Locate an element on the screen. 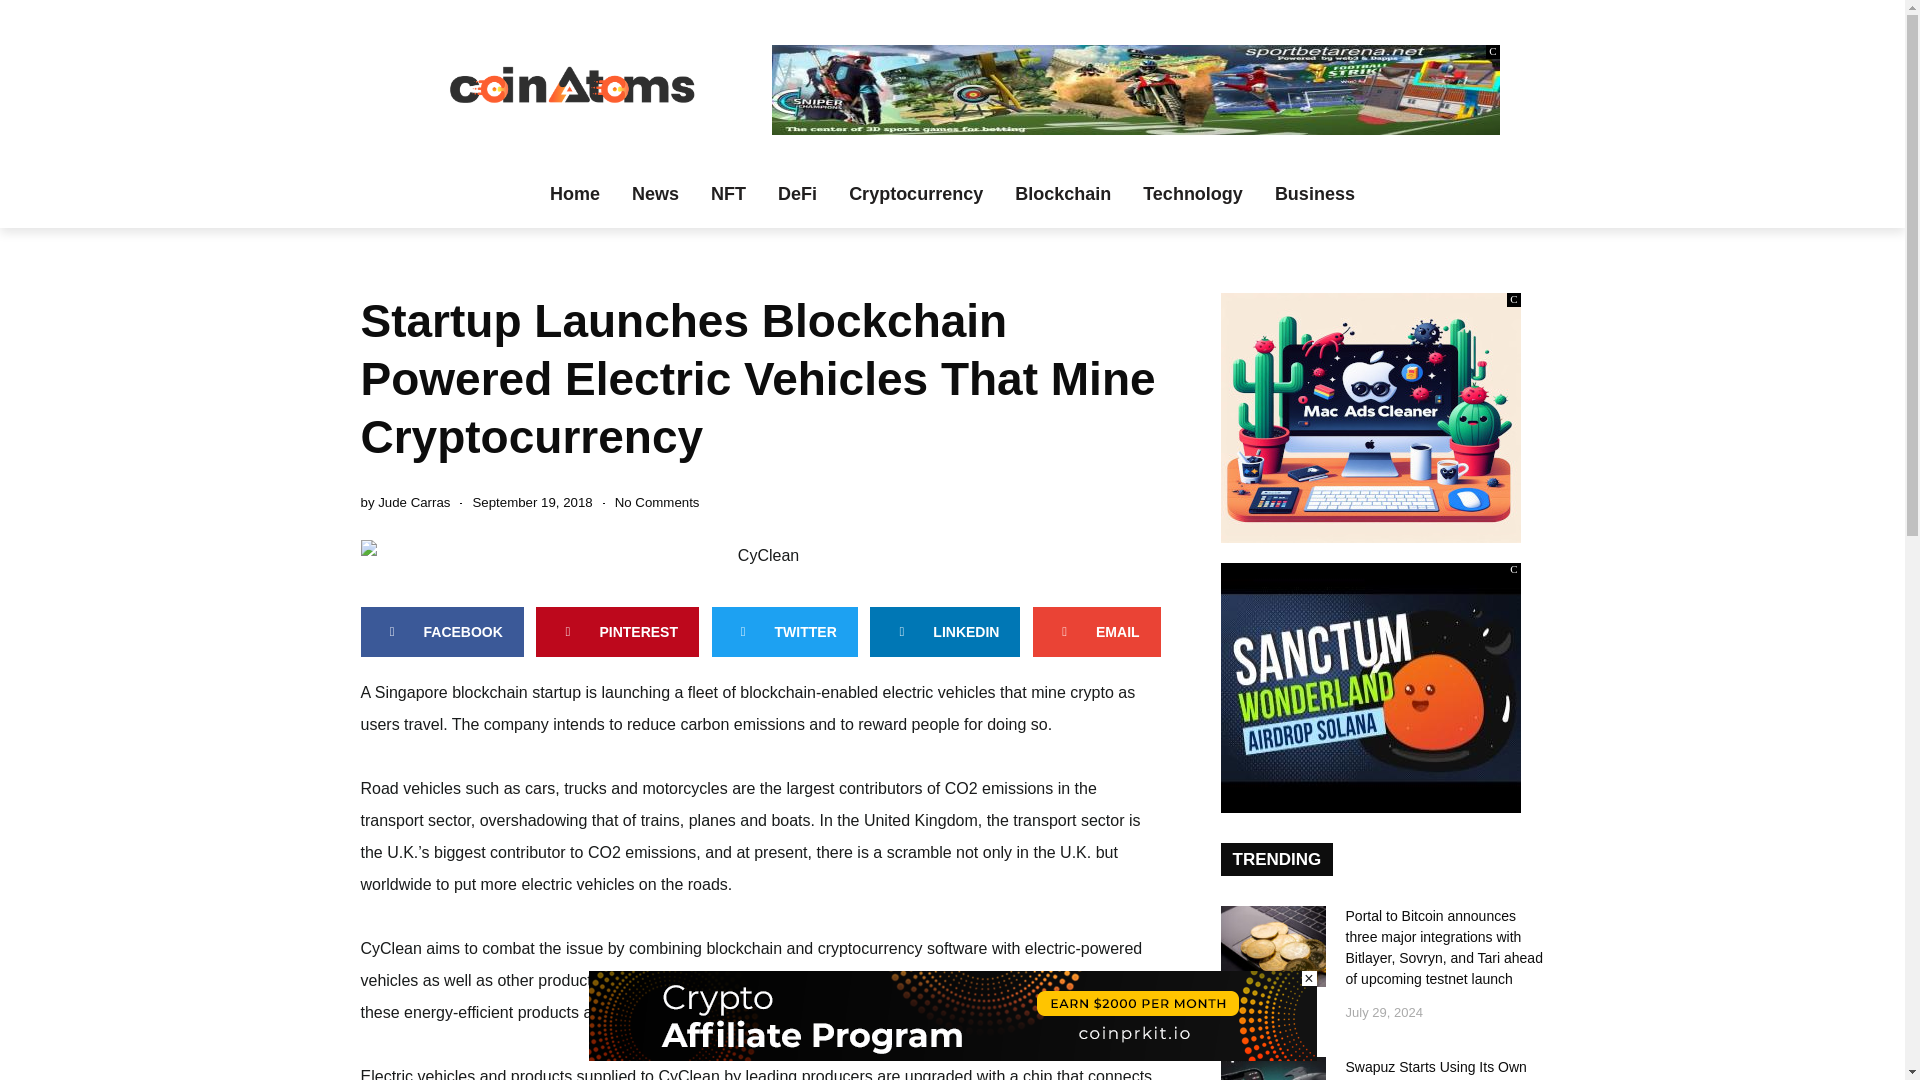 Image resolution: width=1920 pixels, height=1080 pixels. NFT is located at coordinates (728, 193).